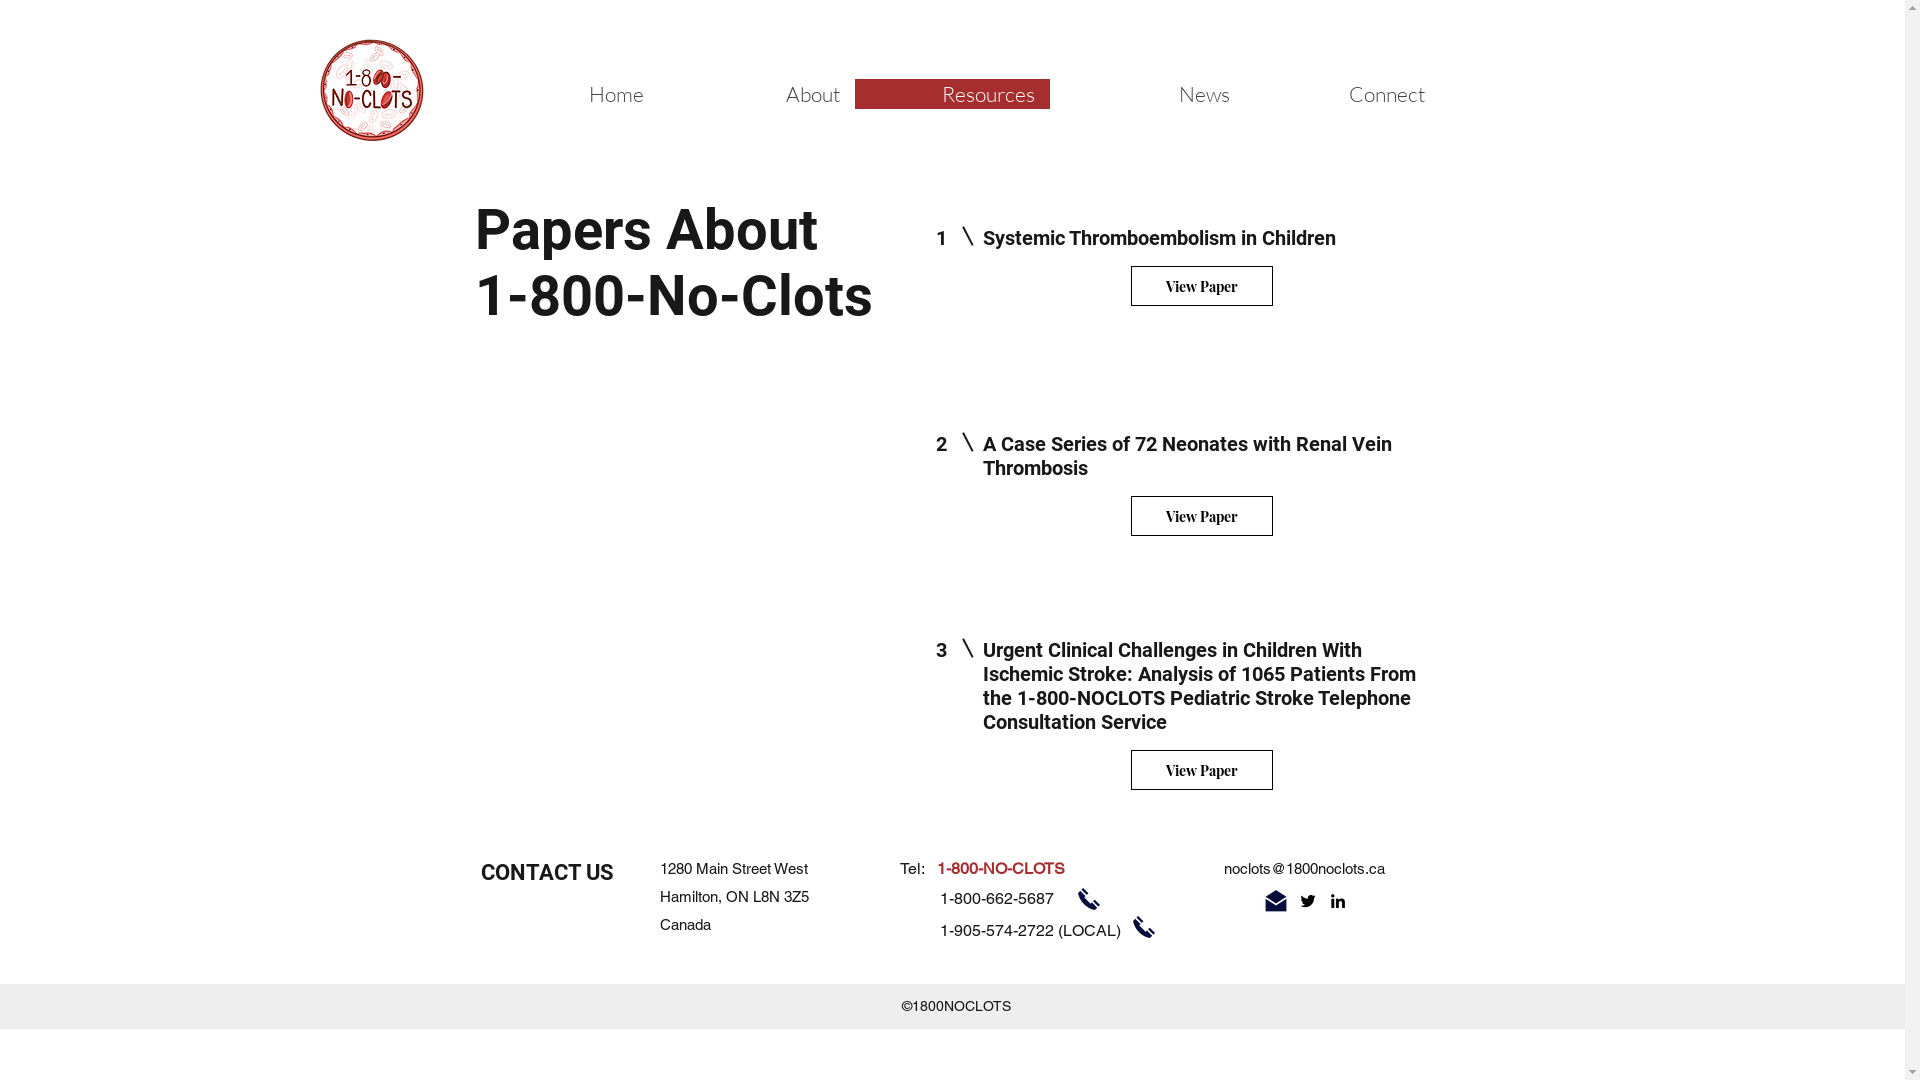 Image resolution: width=1920 pixels, height=1080 pixels. I want to click on View Paper, so click(1201, 286).